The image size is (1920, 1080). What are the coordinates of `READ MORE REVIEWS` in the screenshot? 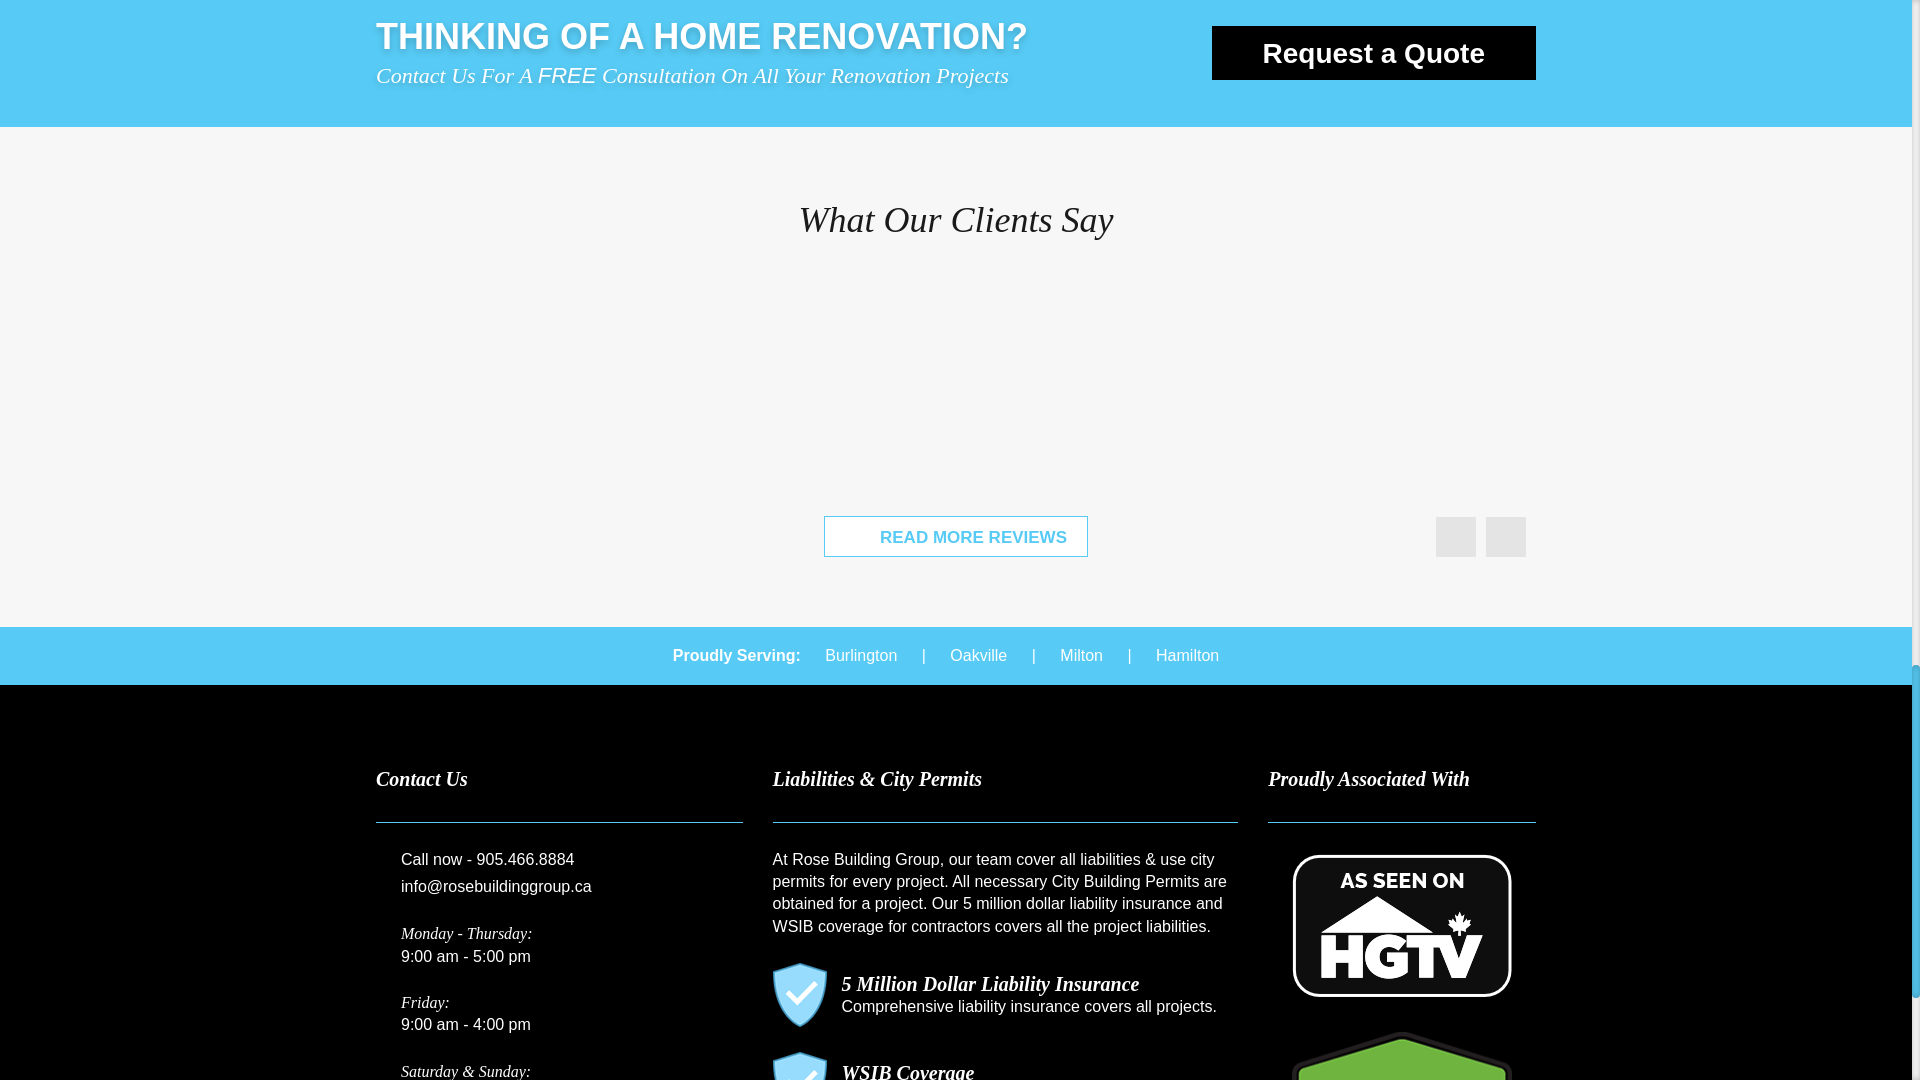 It's located at (956, 536).